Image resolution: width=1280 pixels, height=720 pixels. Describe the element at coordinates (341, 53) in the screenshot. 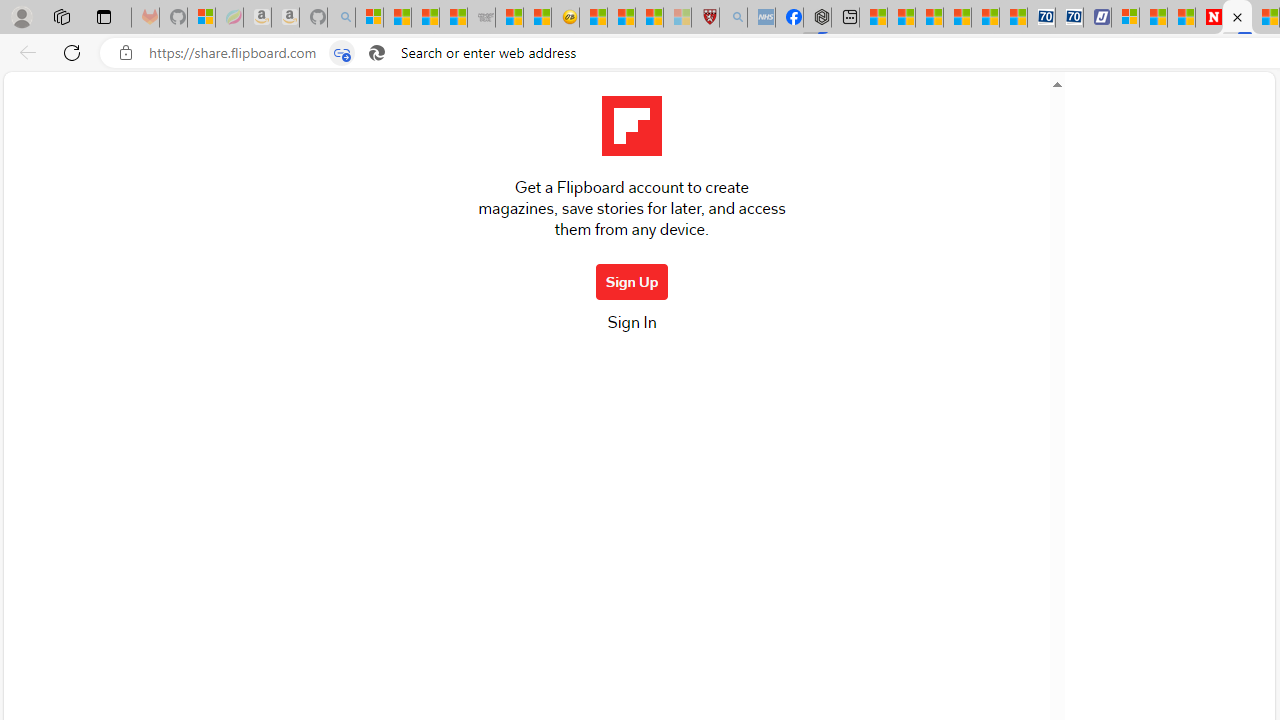

I see `Tabs in split screen` at that location.